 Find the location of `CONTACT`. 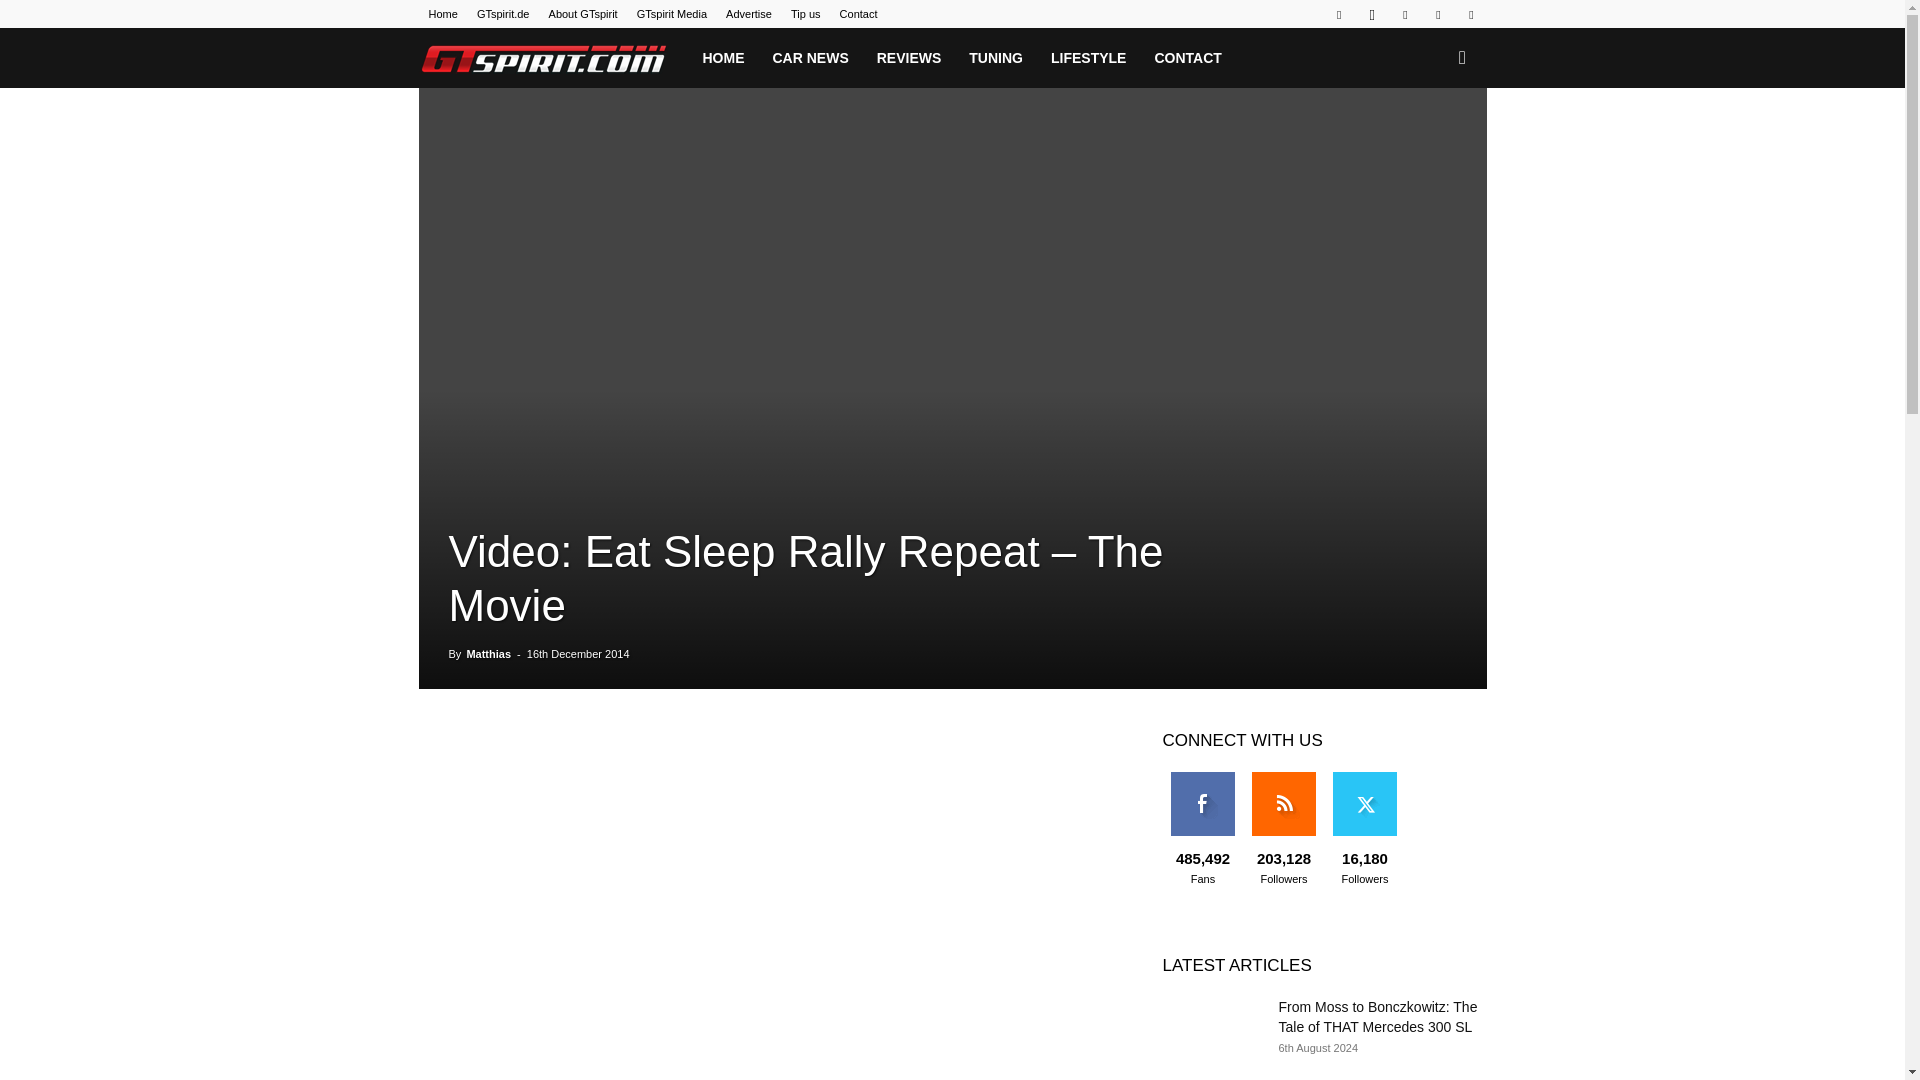

CONTACT is located at coordinates (1187, 58).